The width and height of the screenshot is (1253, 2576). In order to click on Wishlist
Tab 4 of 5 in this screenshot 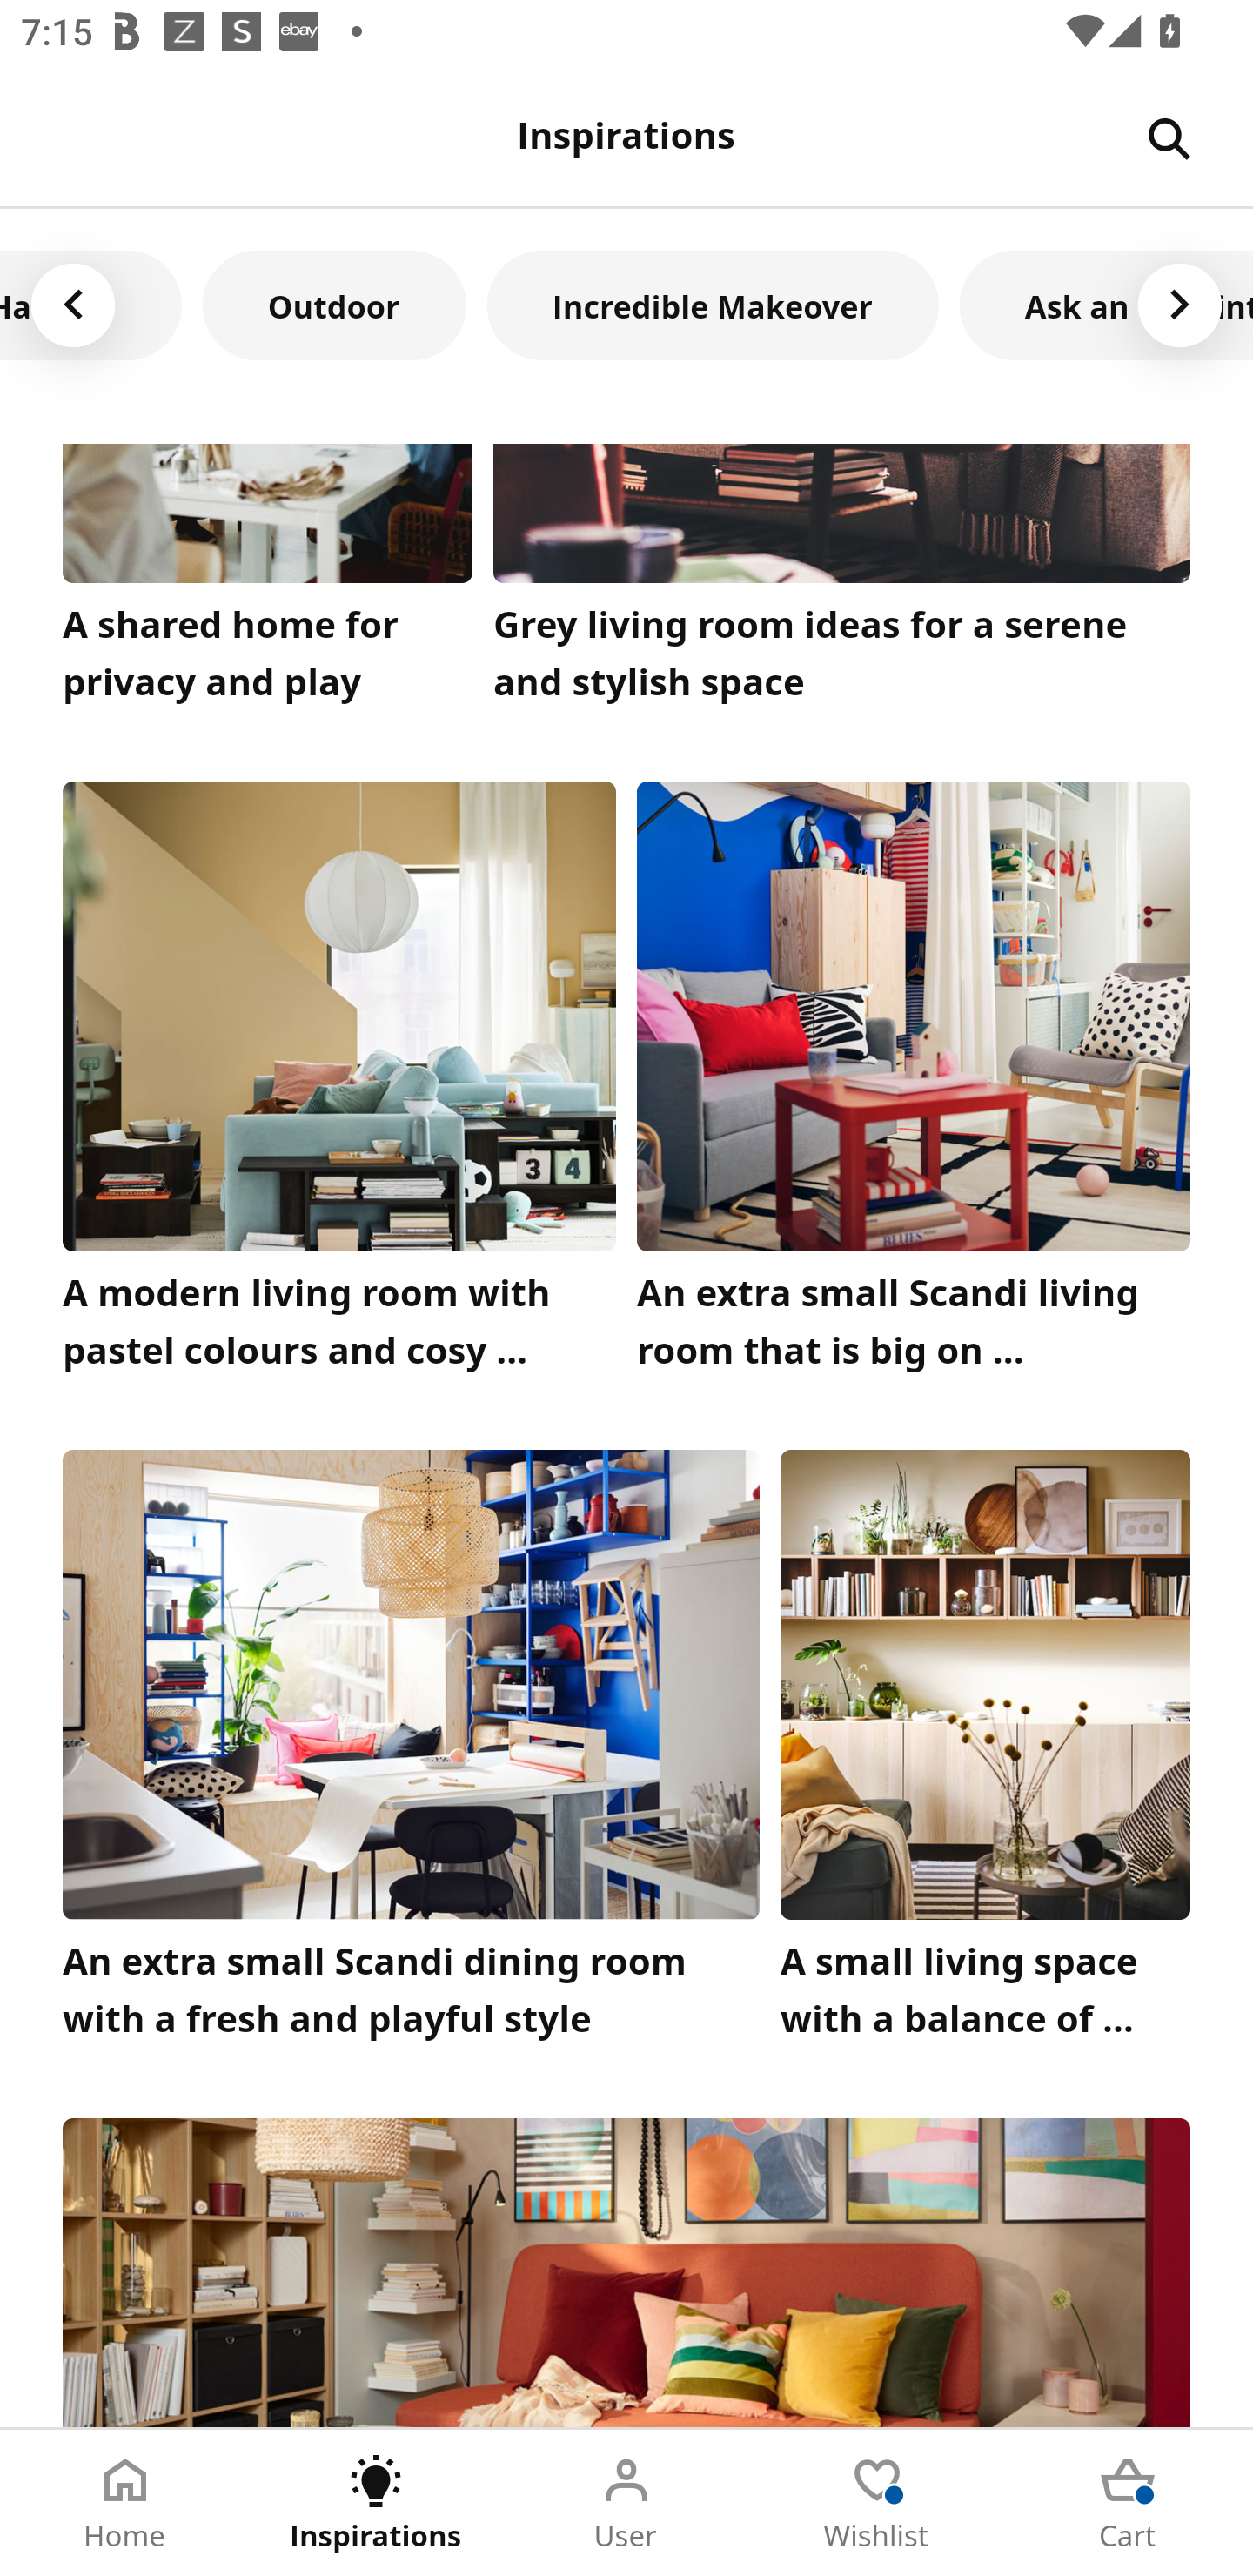, I will do `click(877, 2503)`.